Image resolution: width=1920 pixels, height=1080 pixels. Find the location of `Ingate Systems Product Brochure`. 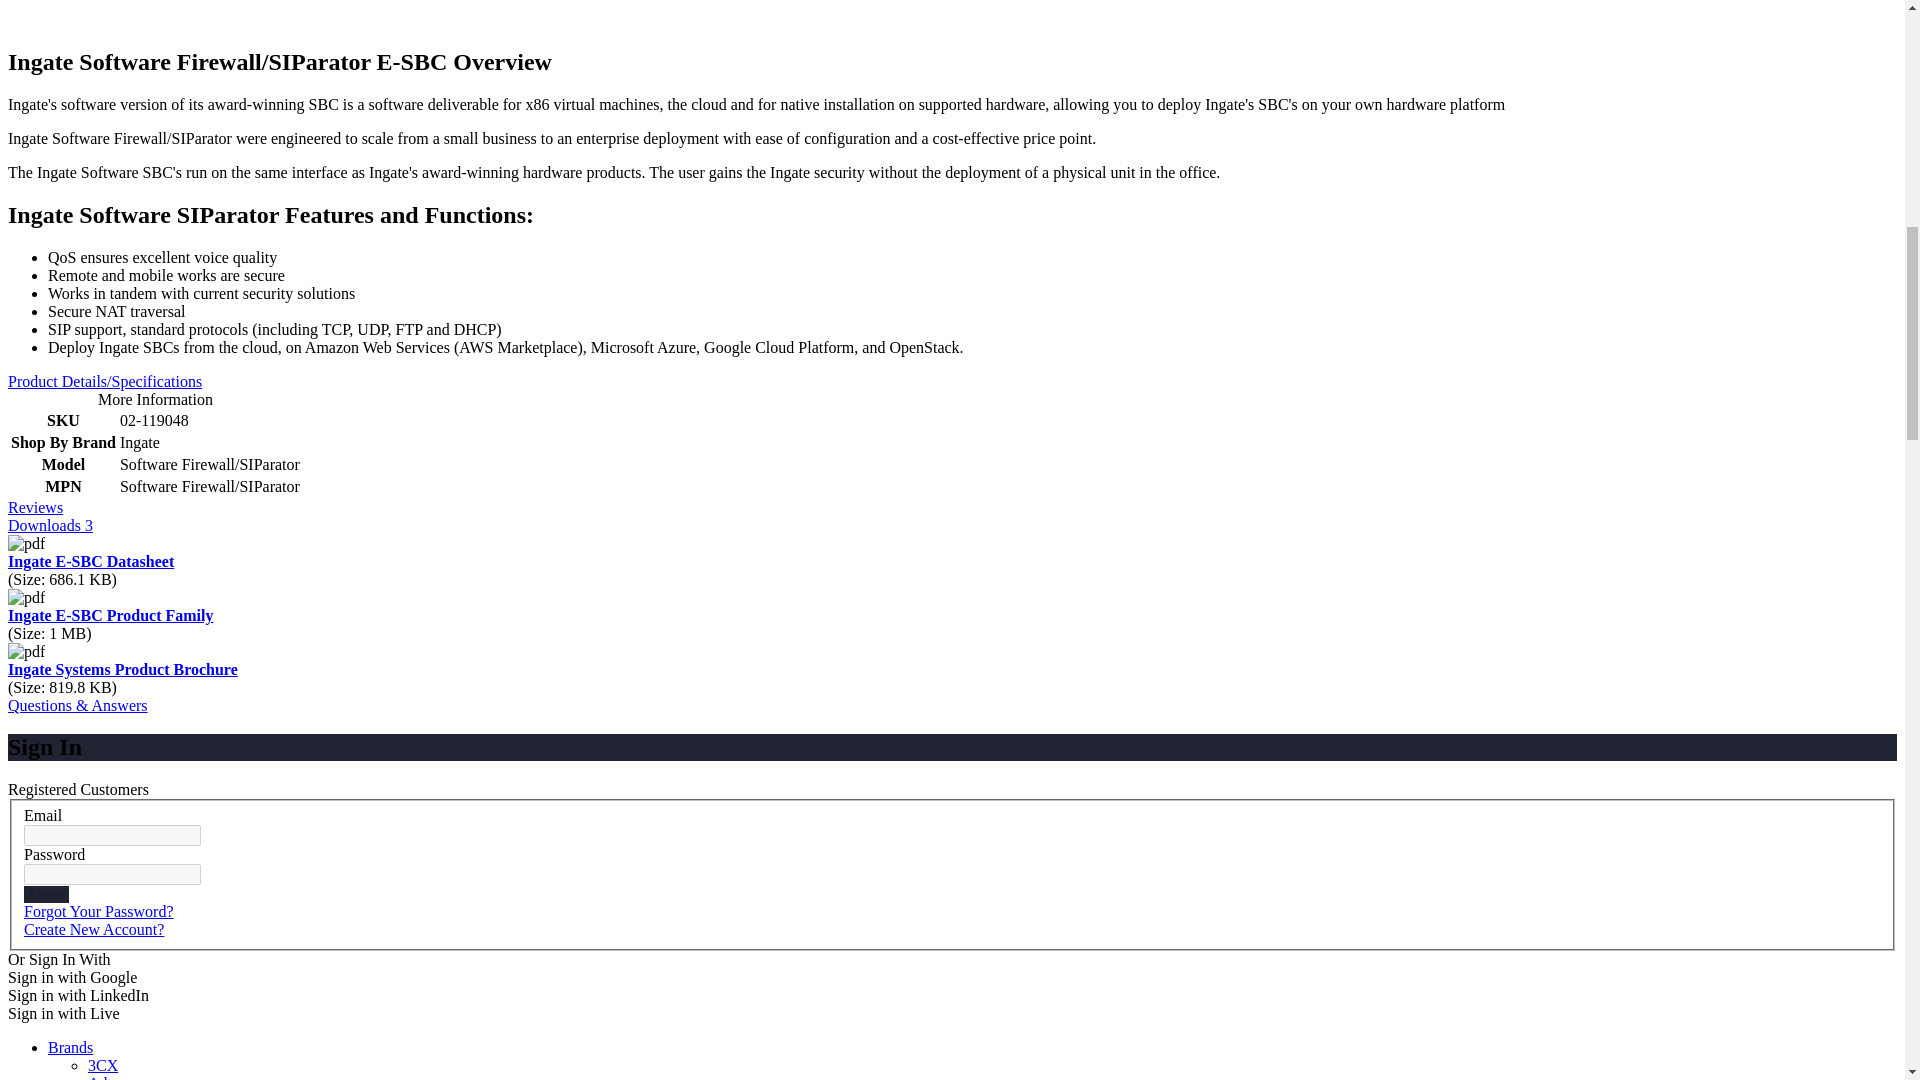

Ingate Systems Product Brochure is located at coordinates (122, 668).